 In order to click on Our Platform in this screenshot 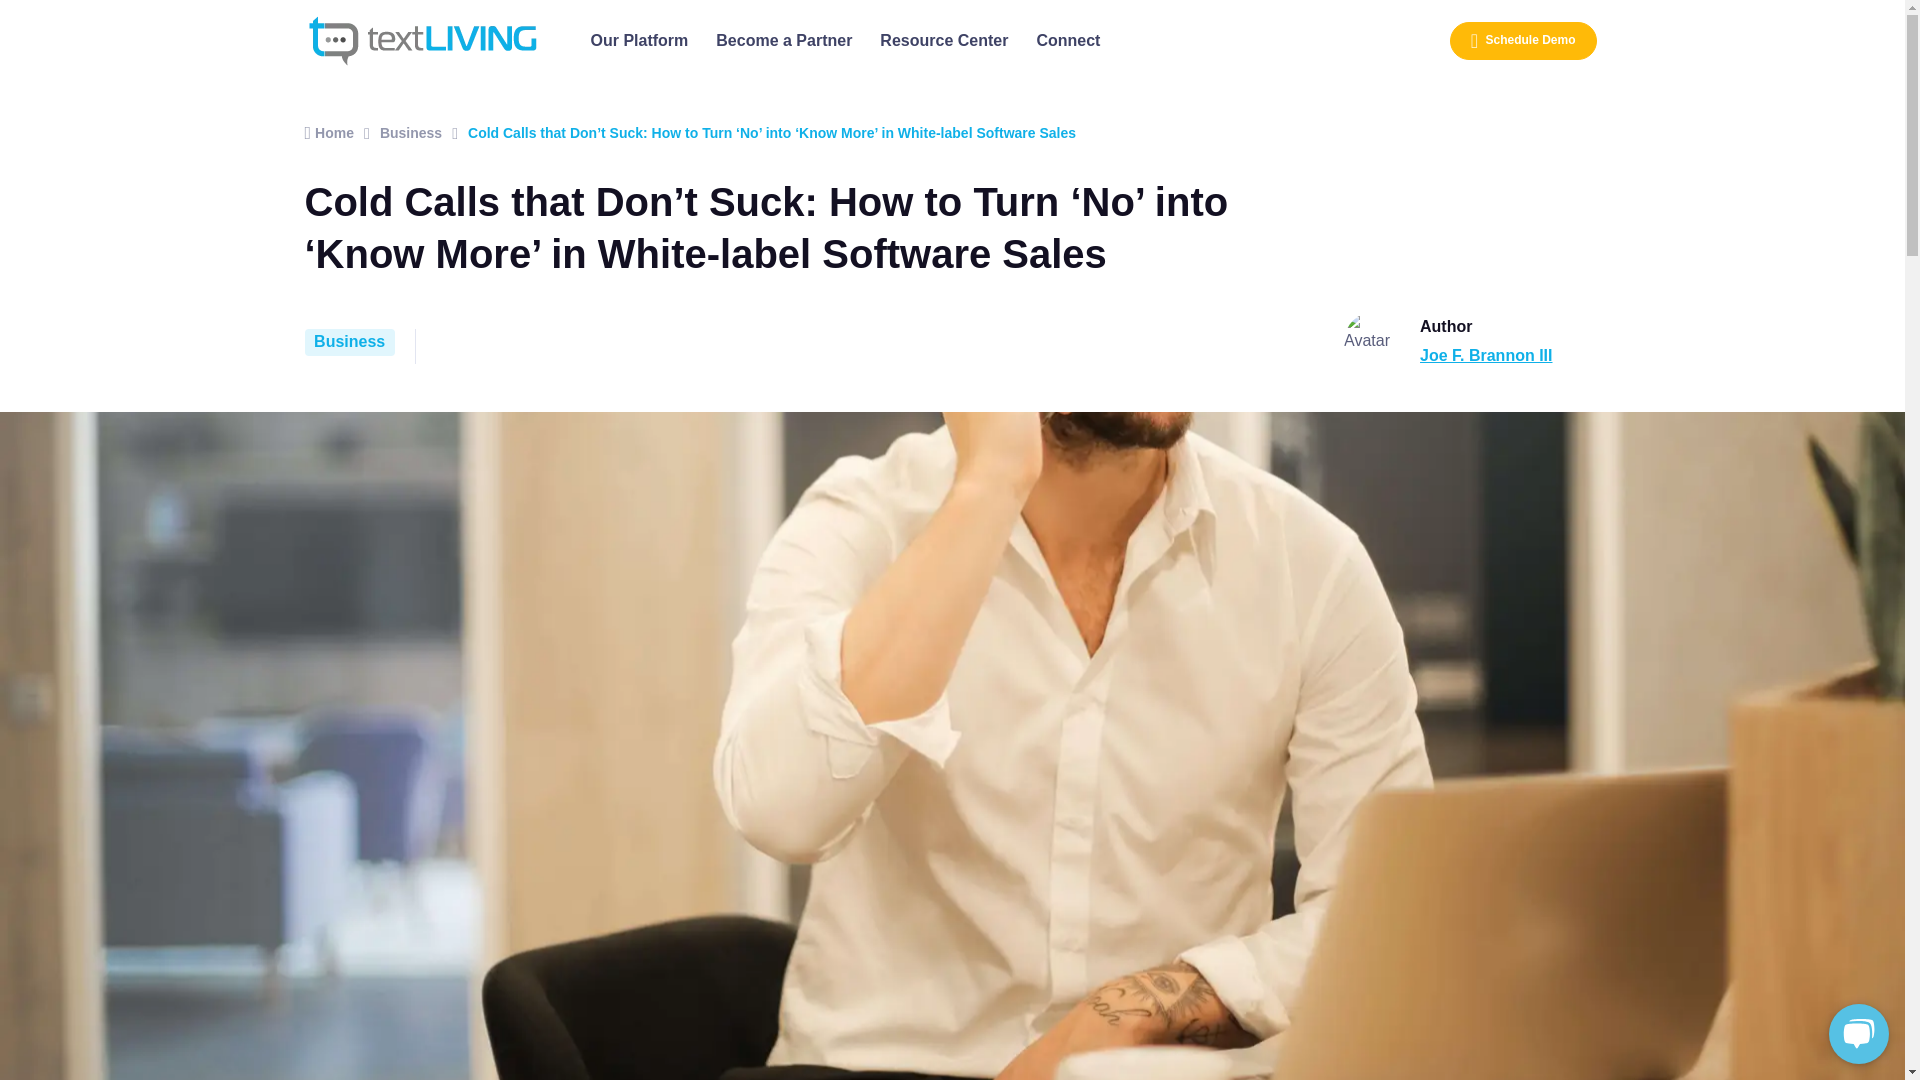, I will do `click(639, 41)`.